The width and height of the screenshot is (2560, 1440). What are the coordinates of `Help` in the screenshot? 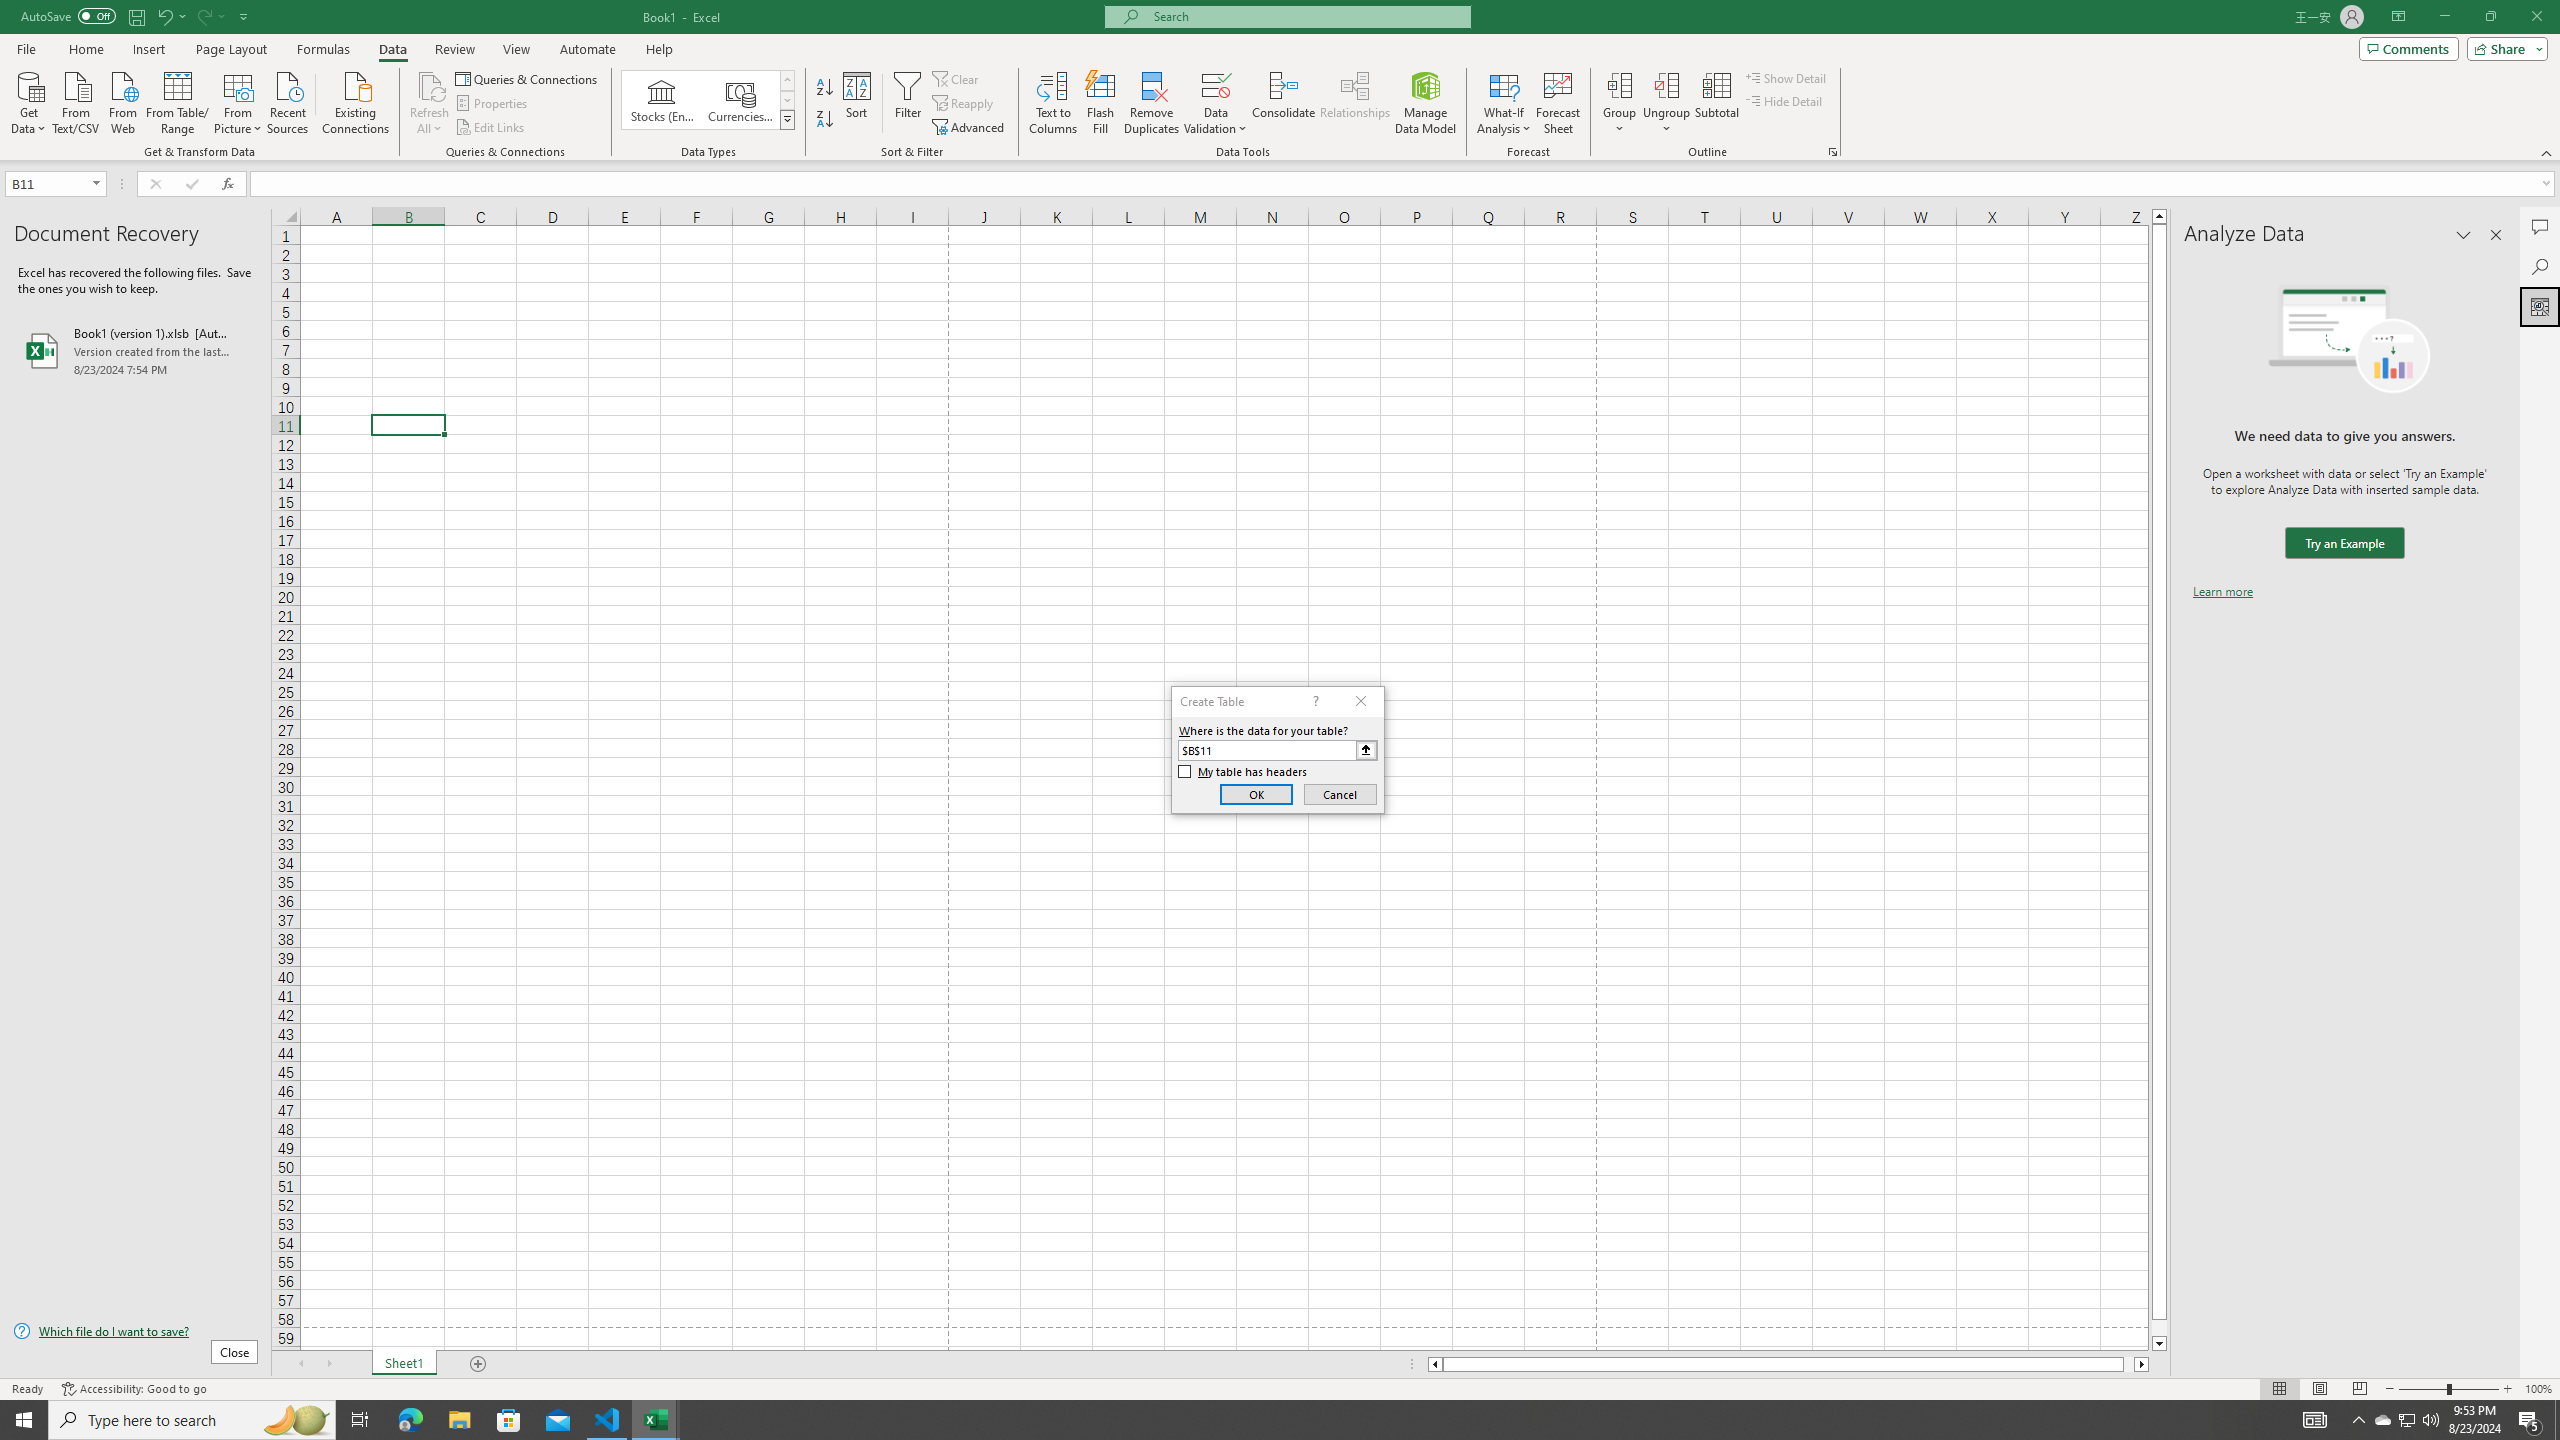 It's located at (659, 49).